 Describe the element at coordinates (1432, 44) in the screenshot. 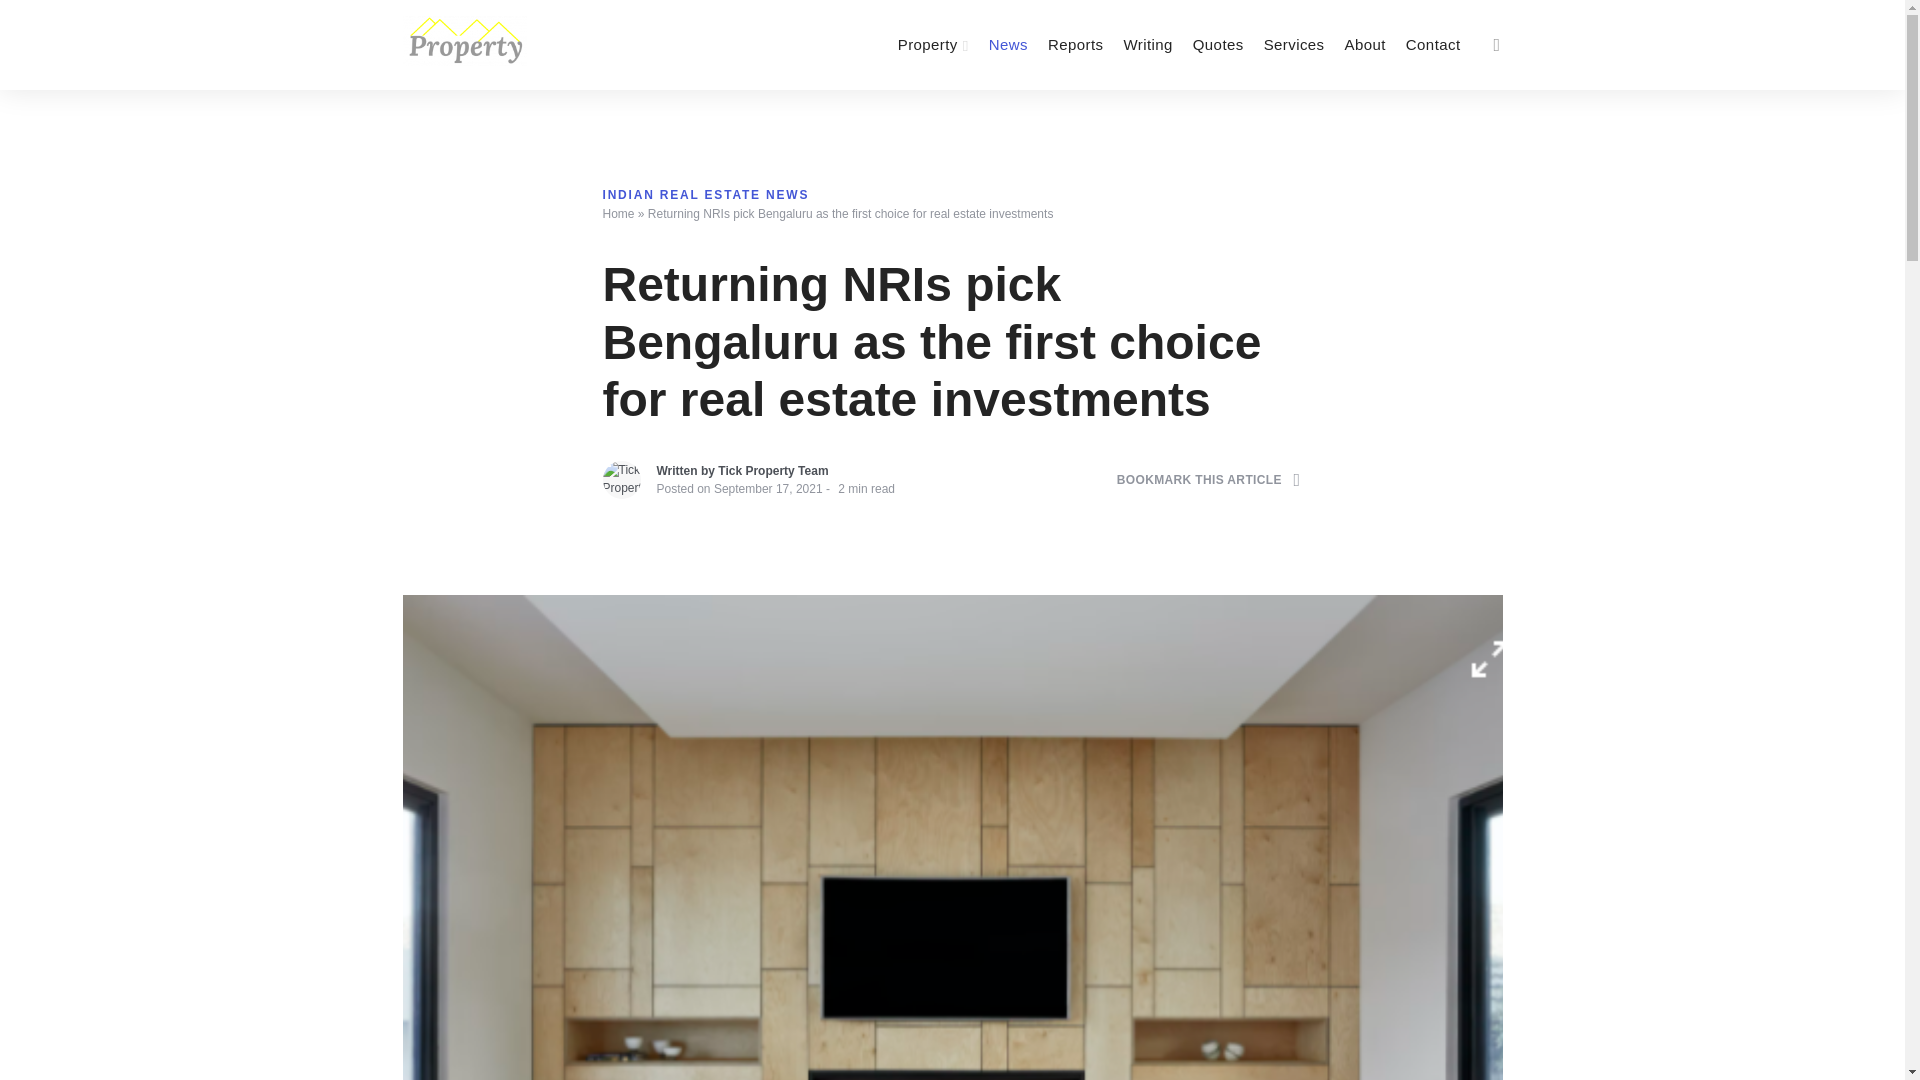

I see `Contact` at that location.